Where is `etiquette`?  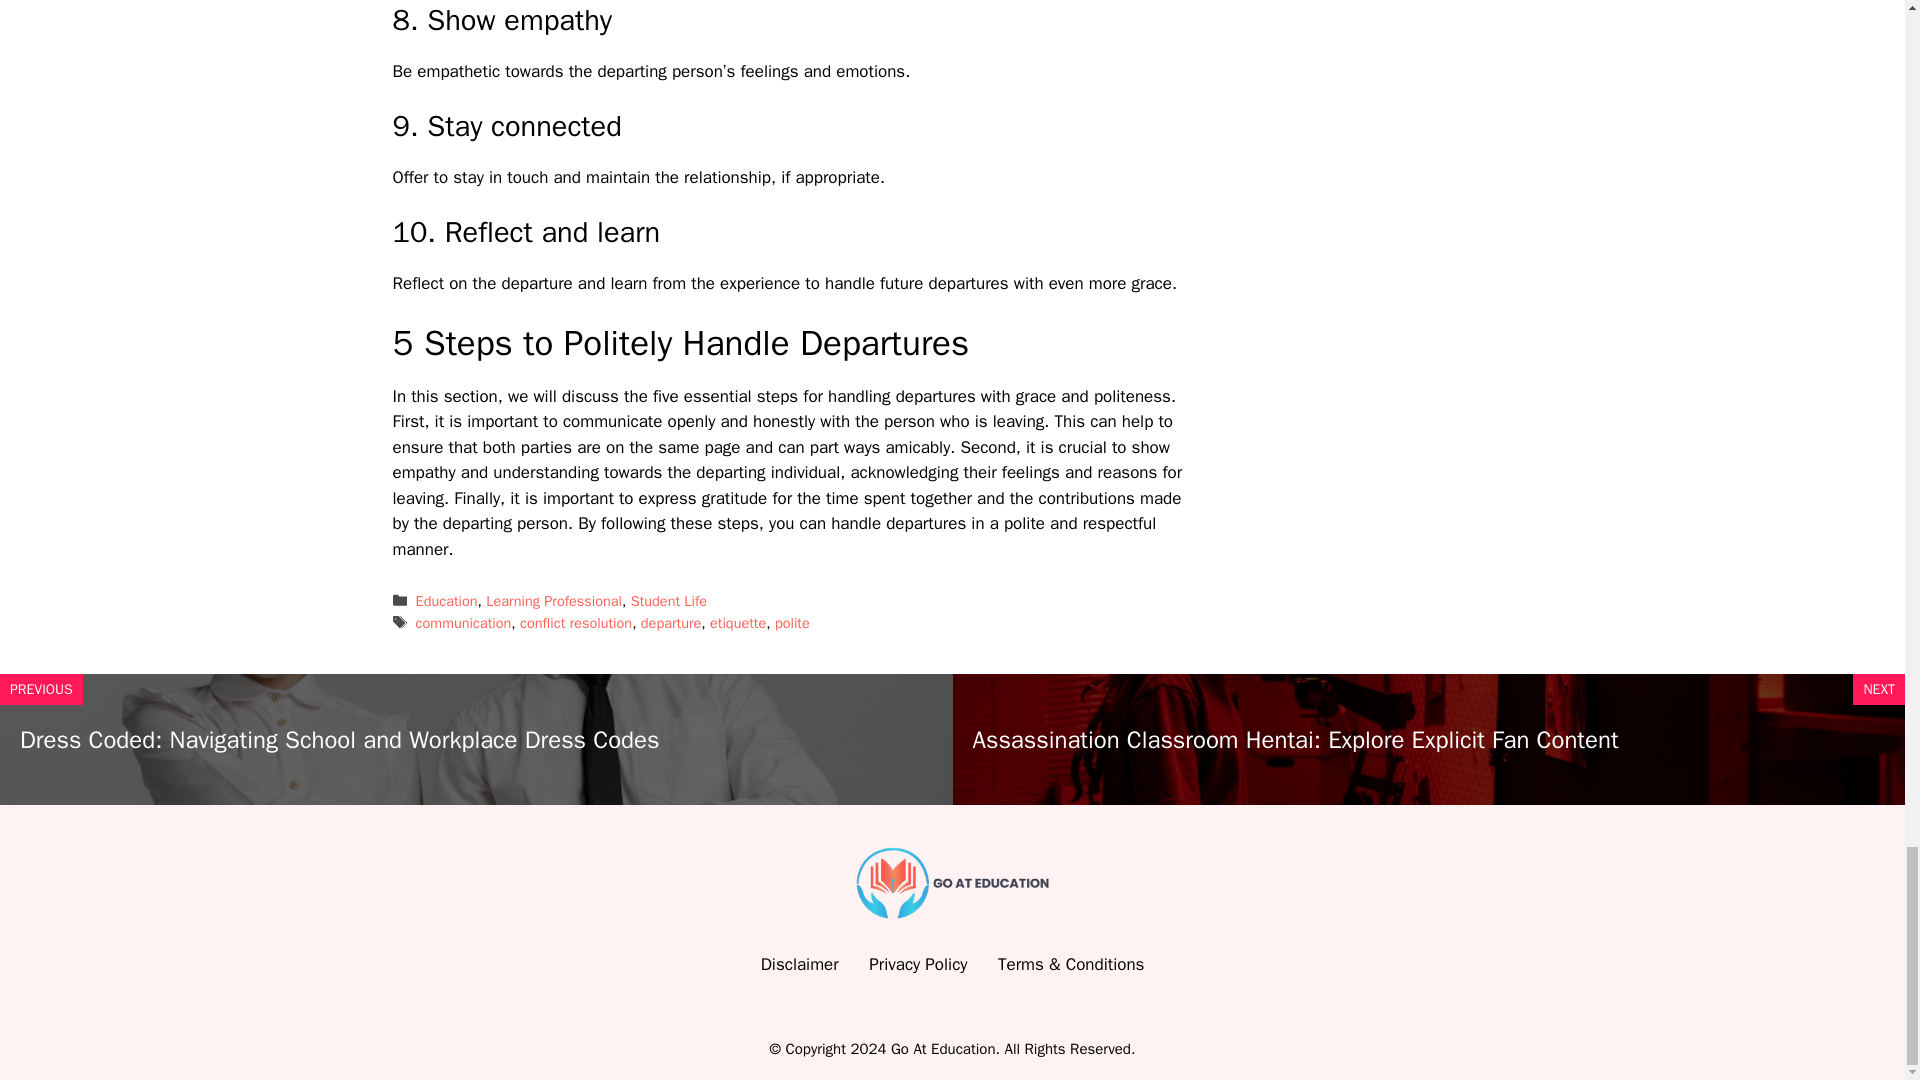 etiquette is located at coordinates (738, 622).